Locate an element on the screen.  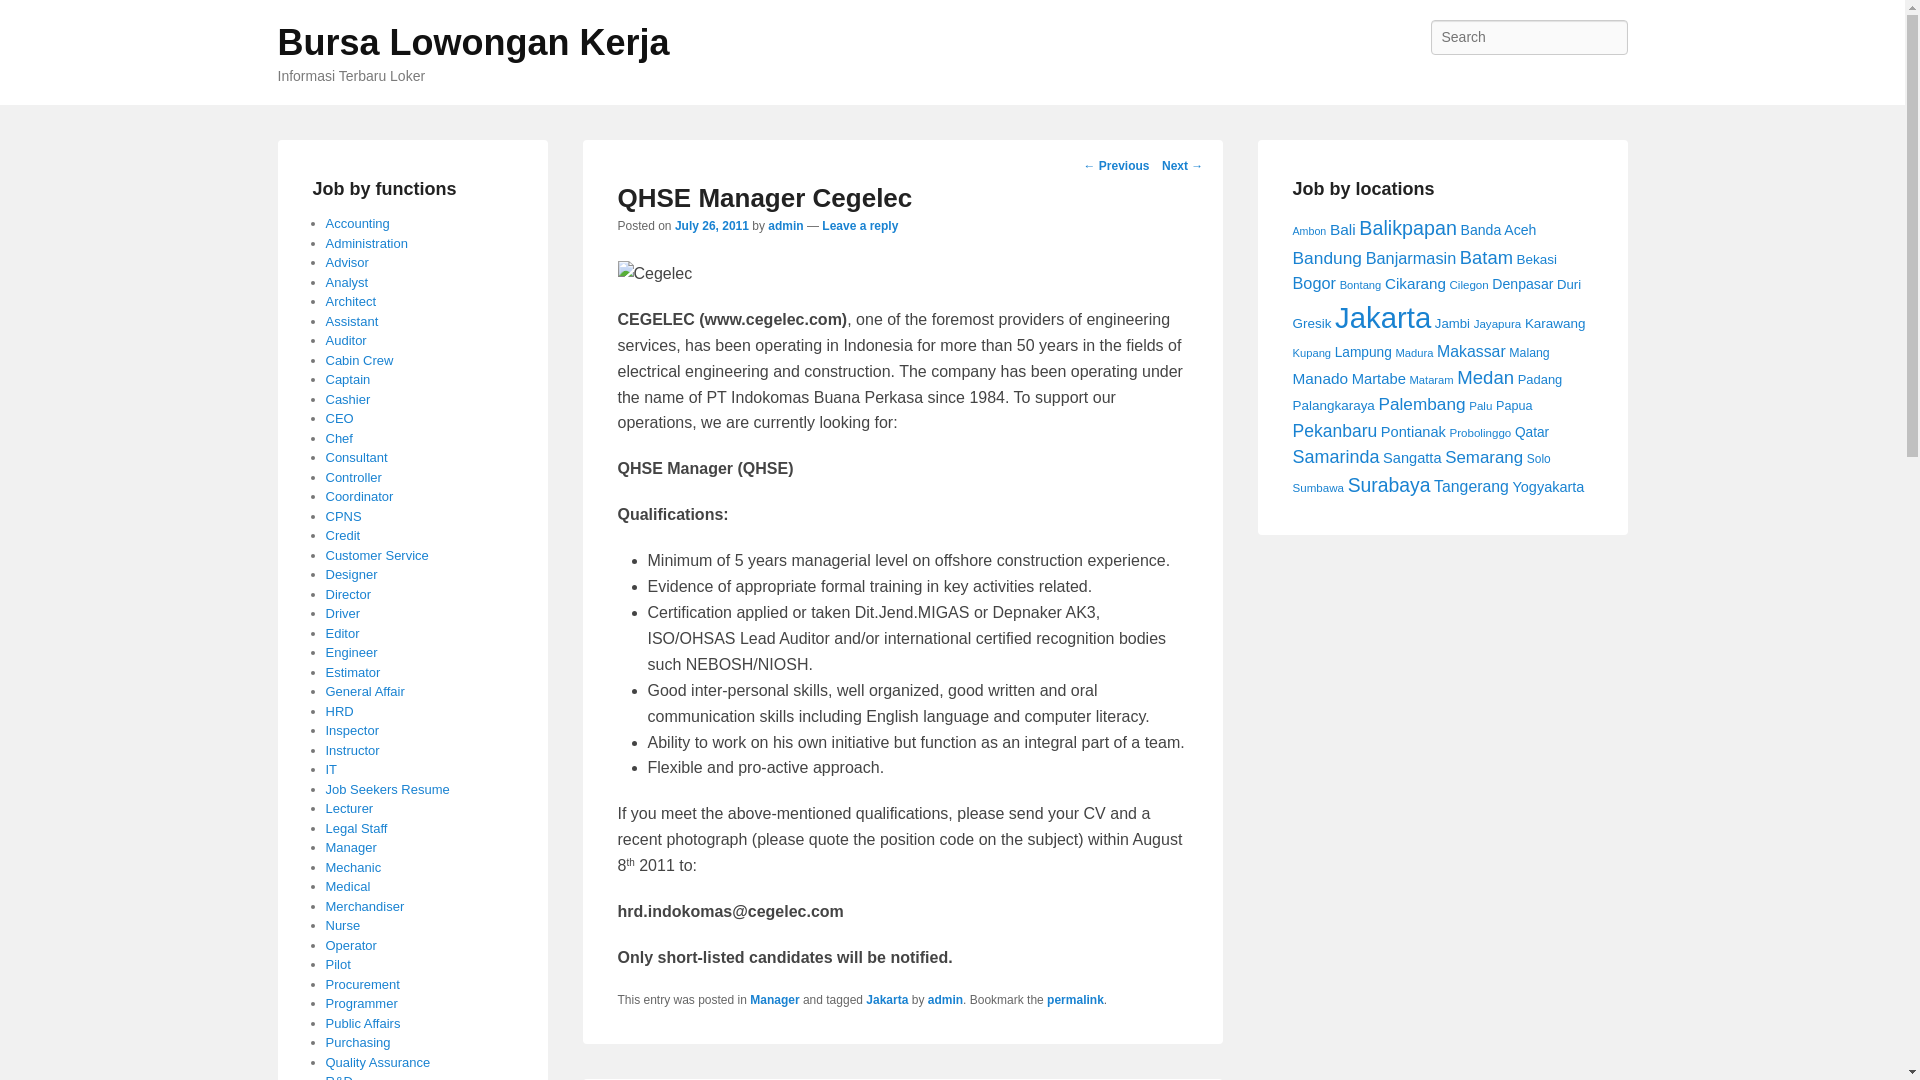
View all posts by admin is located at coordinates (785, 226).